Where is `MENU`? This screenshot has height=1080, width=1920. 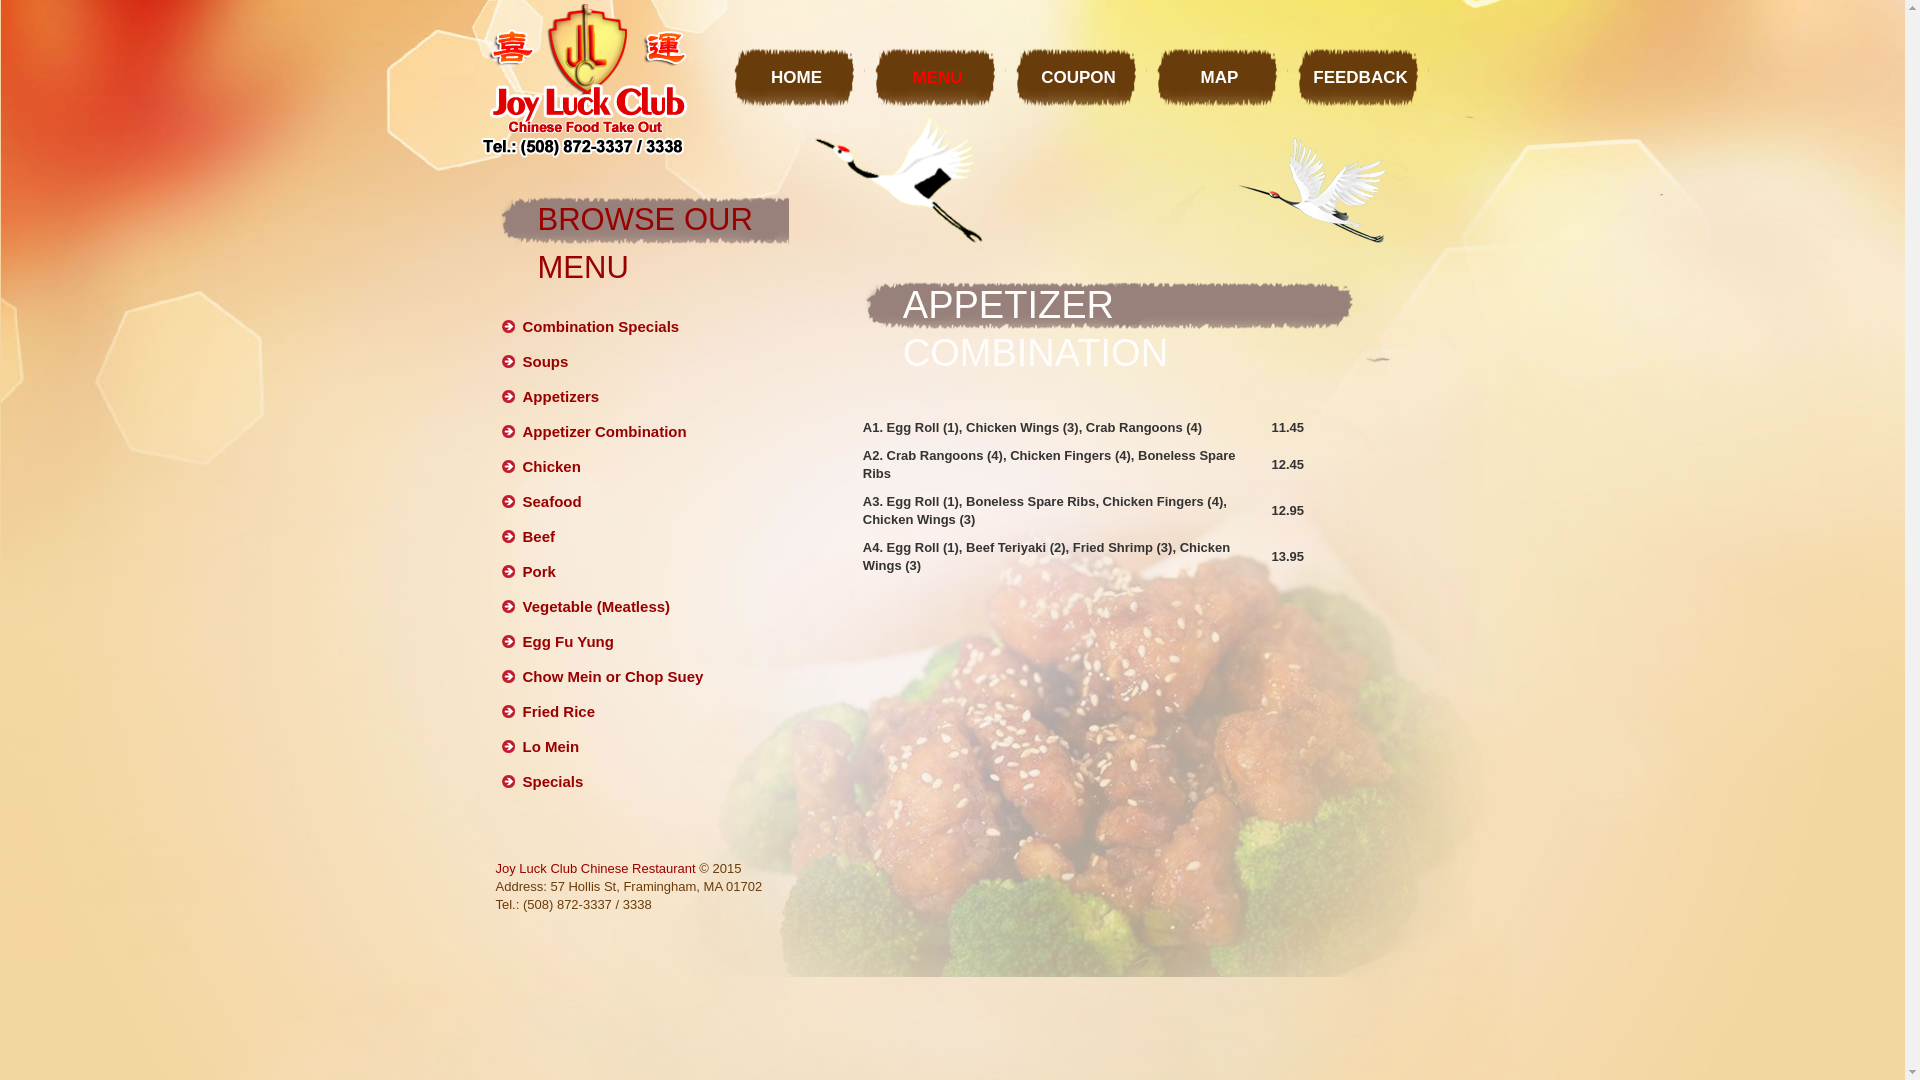 MENU is located at coordinates (938, 74).